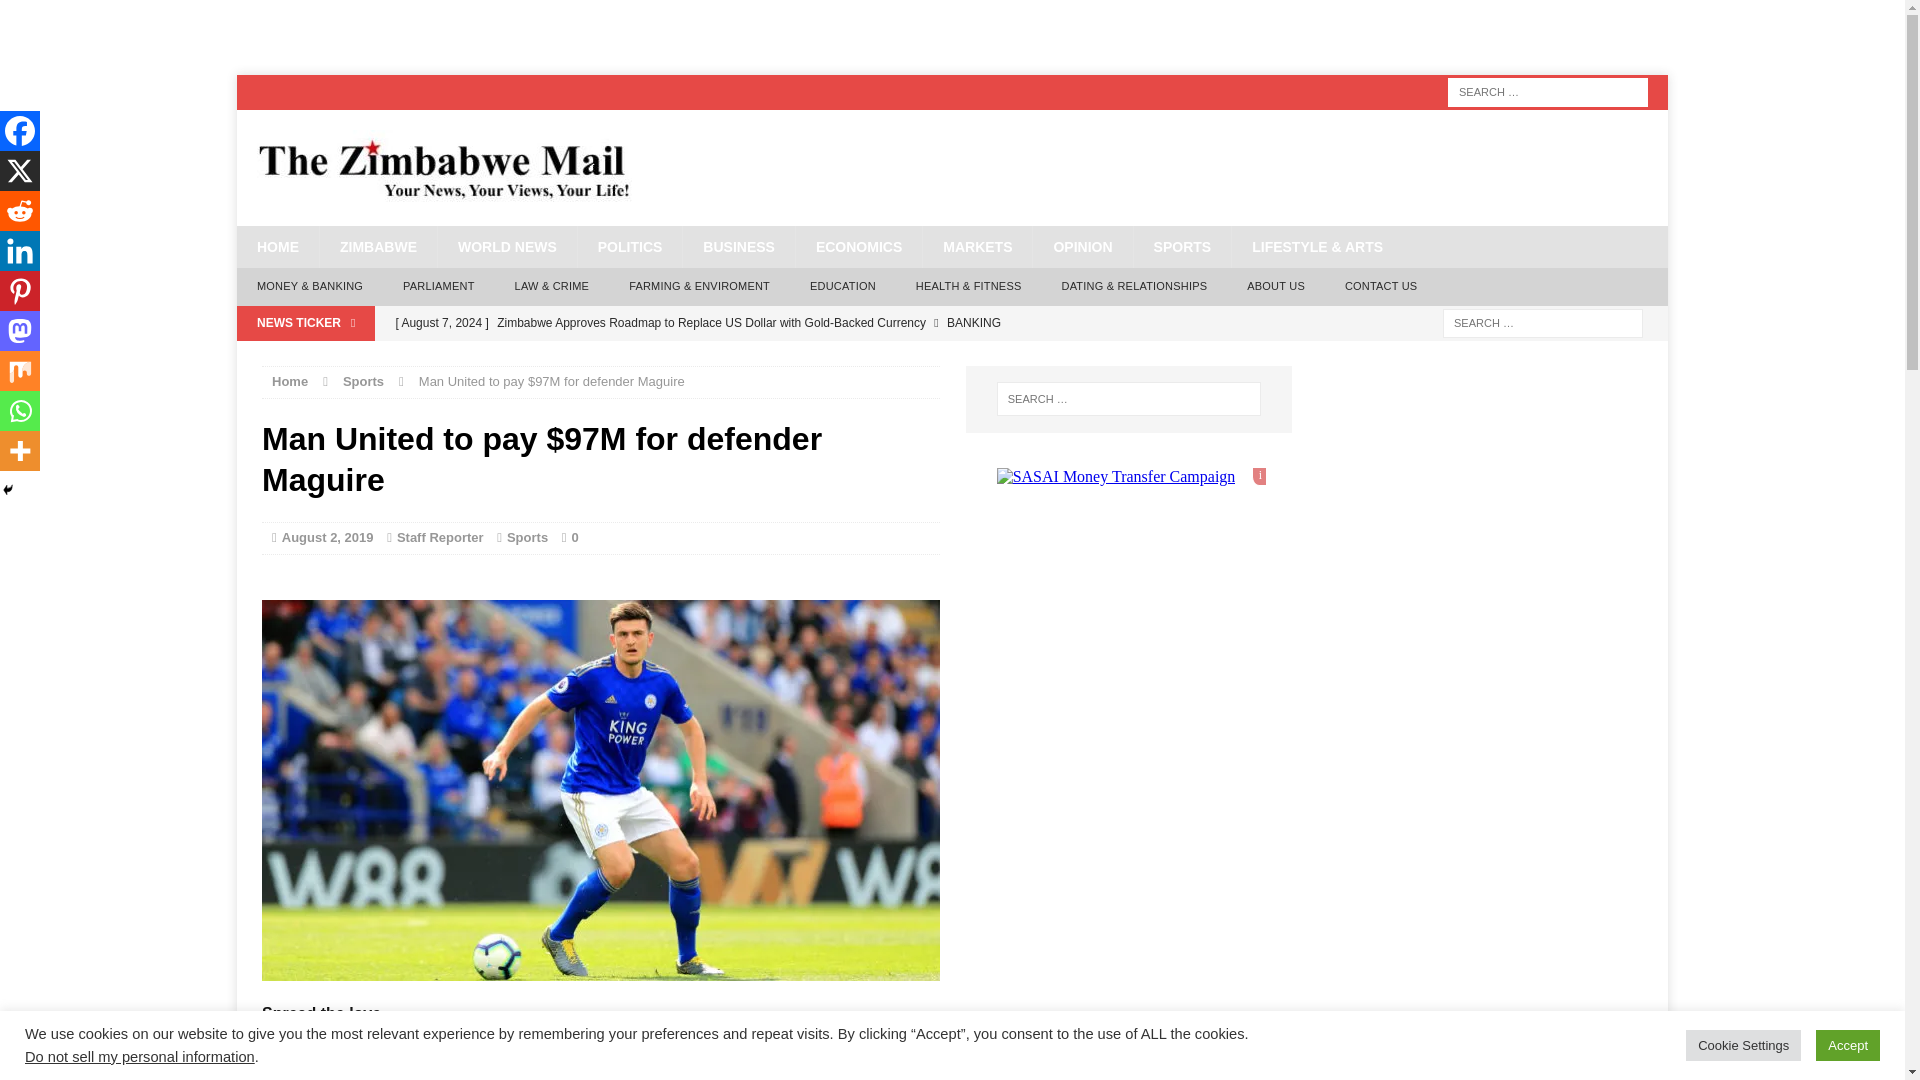 Image resolution: width=1920 pixels, height=1080 pixels. Describe the element at coordinates (476, 1046) in the screenshot. I see `Mastodon` at that location.